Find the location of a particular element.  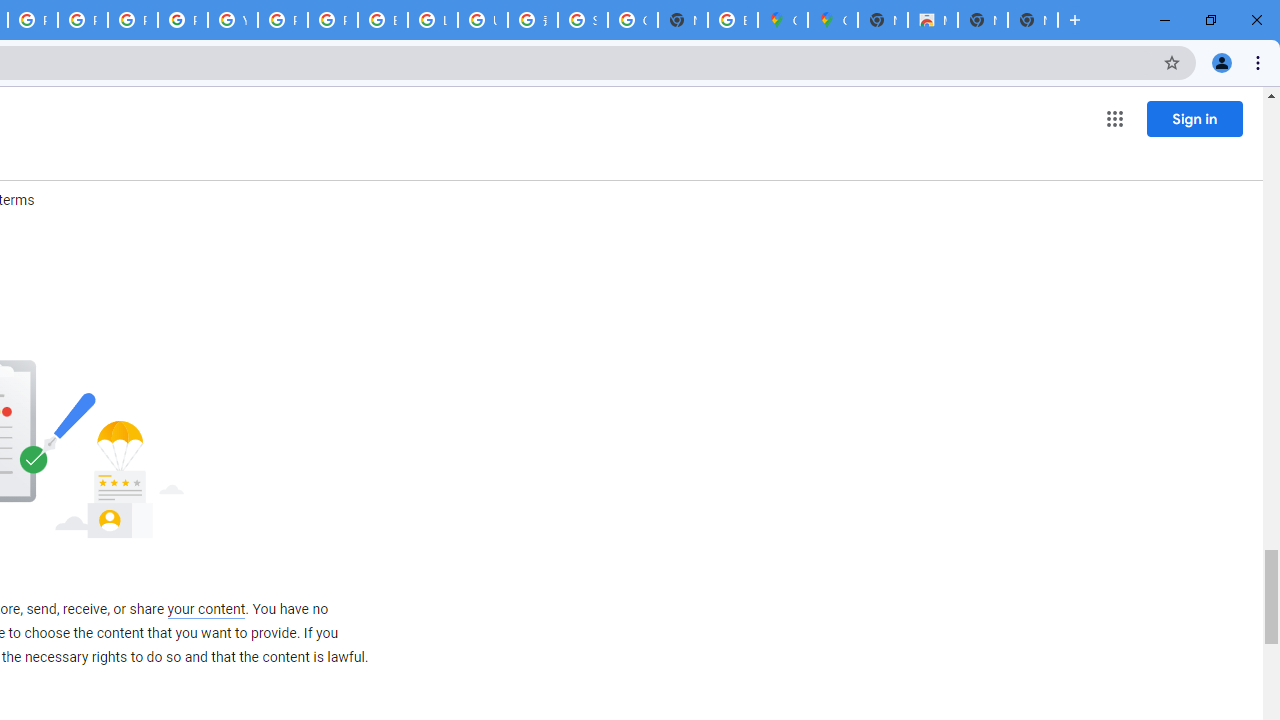

Close is located at coordinates (1256, 20).